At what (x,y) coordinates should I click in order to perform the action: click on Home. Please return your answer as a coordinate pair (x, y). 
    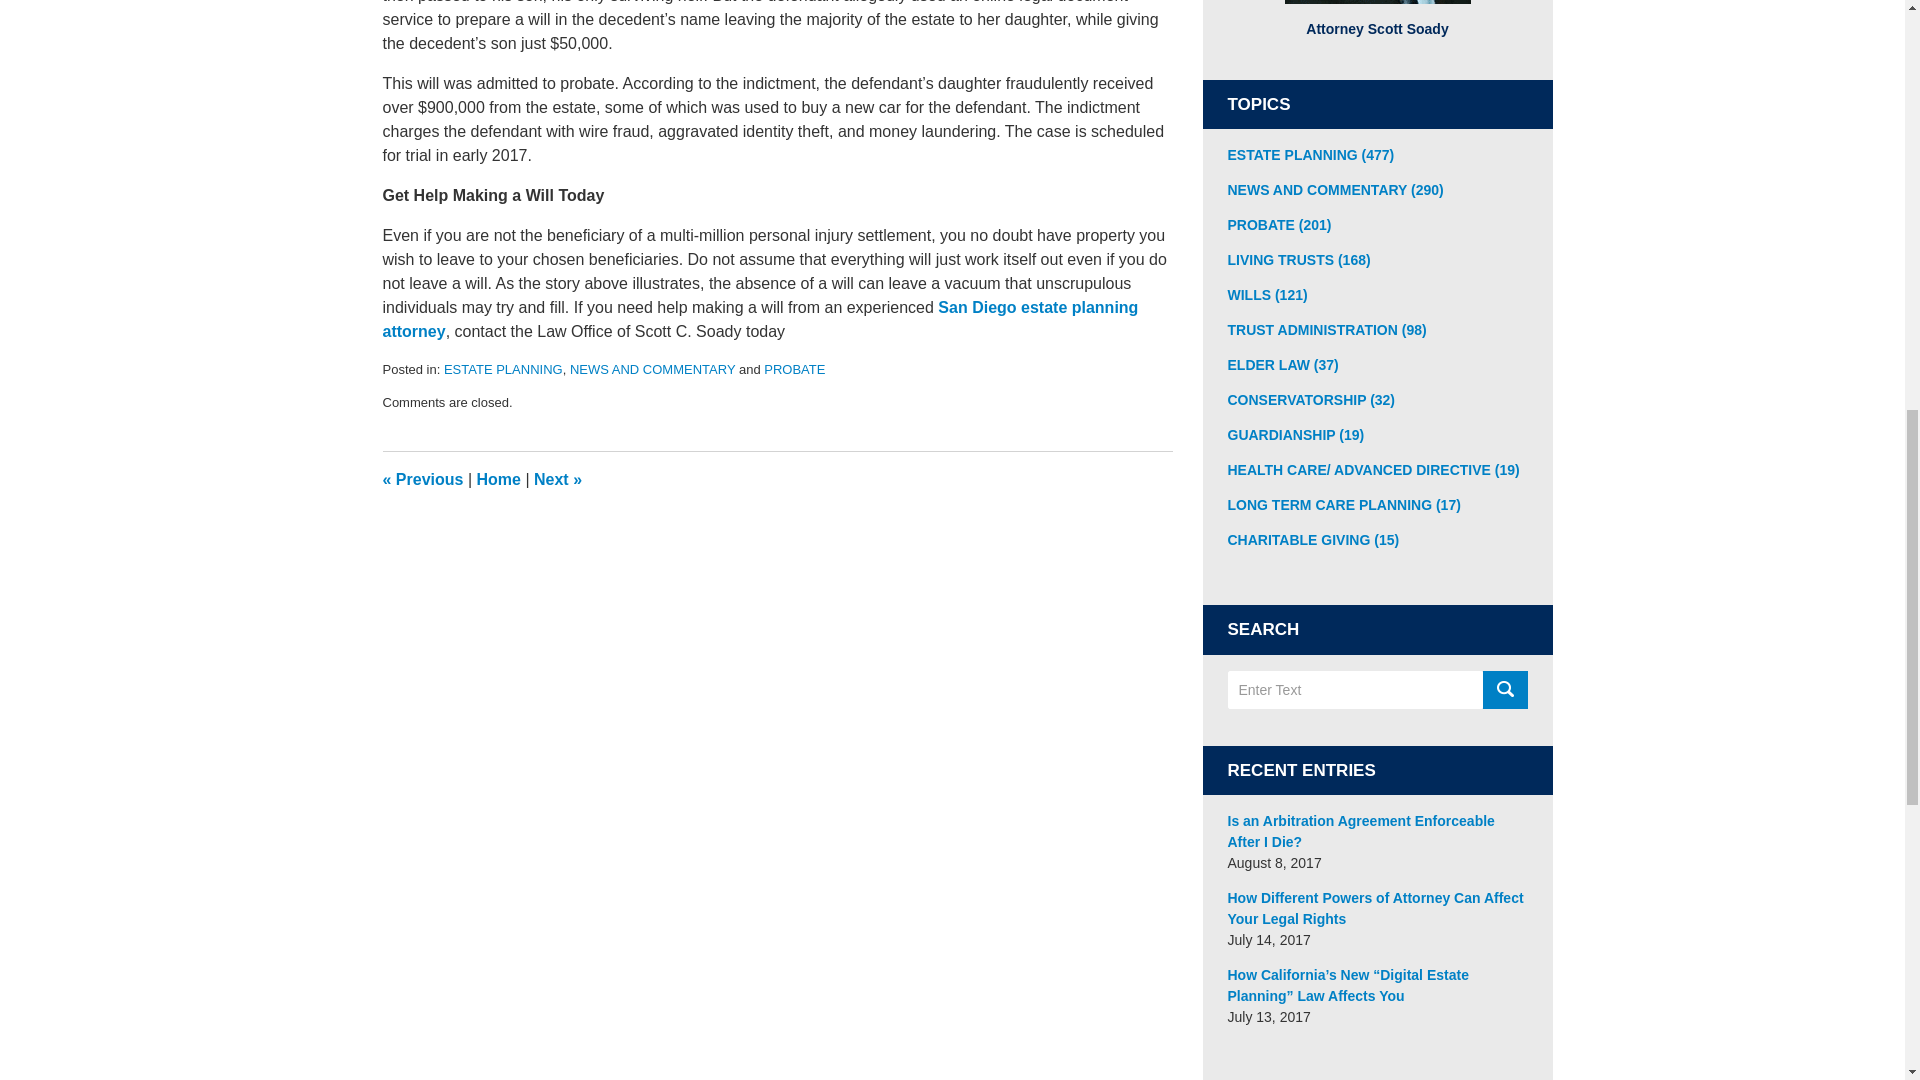
    Looking at the image, I should click on (498, 479).